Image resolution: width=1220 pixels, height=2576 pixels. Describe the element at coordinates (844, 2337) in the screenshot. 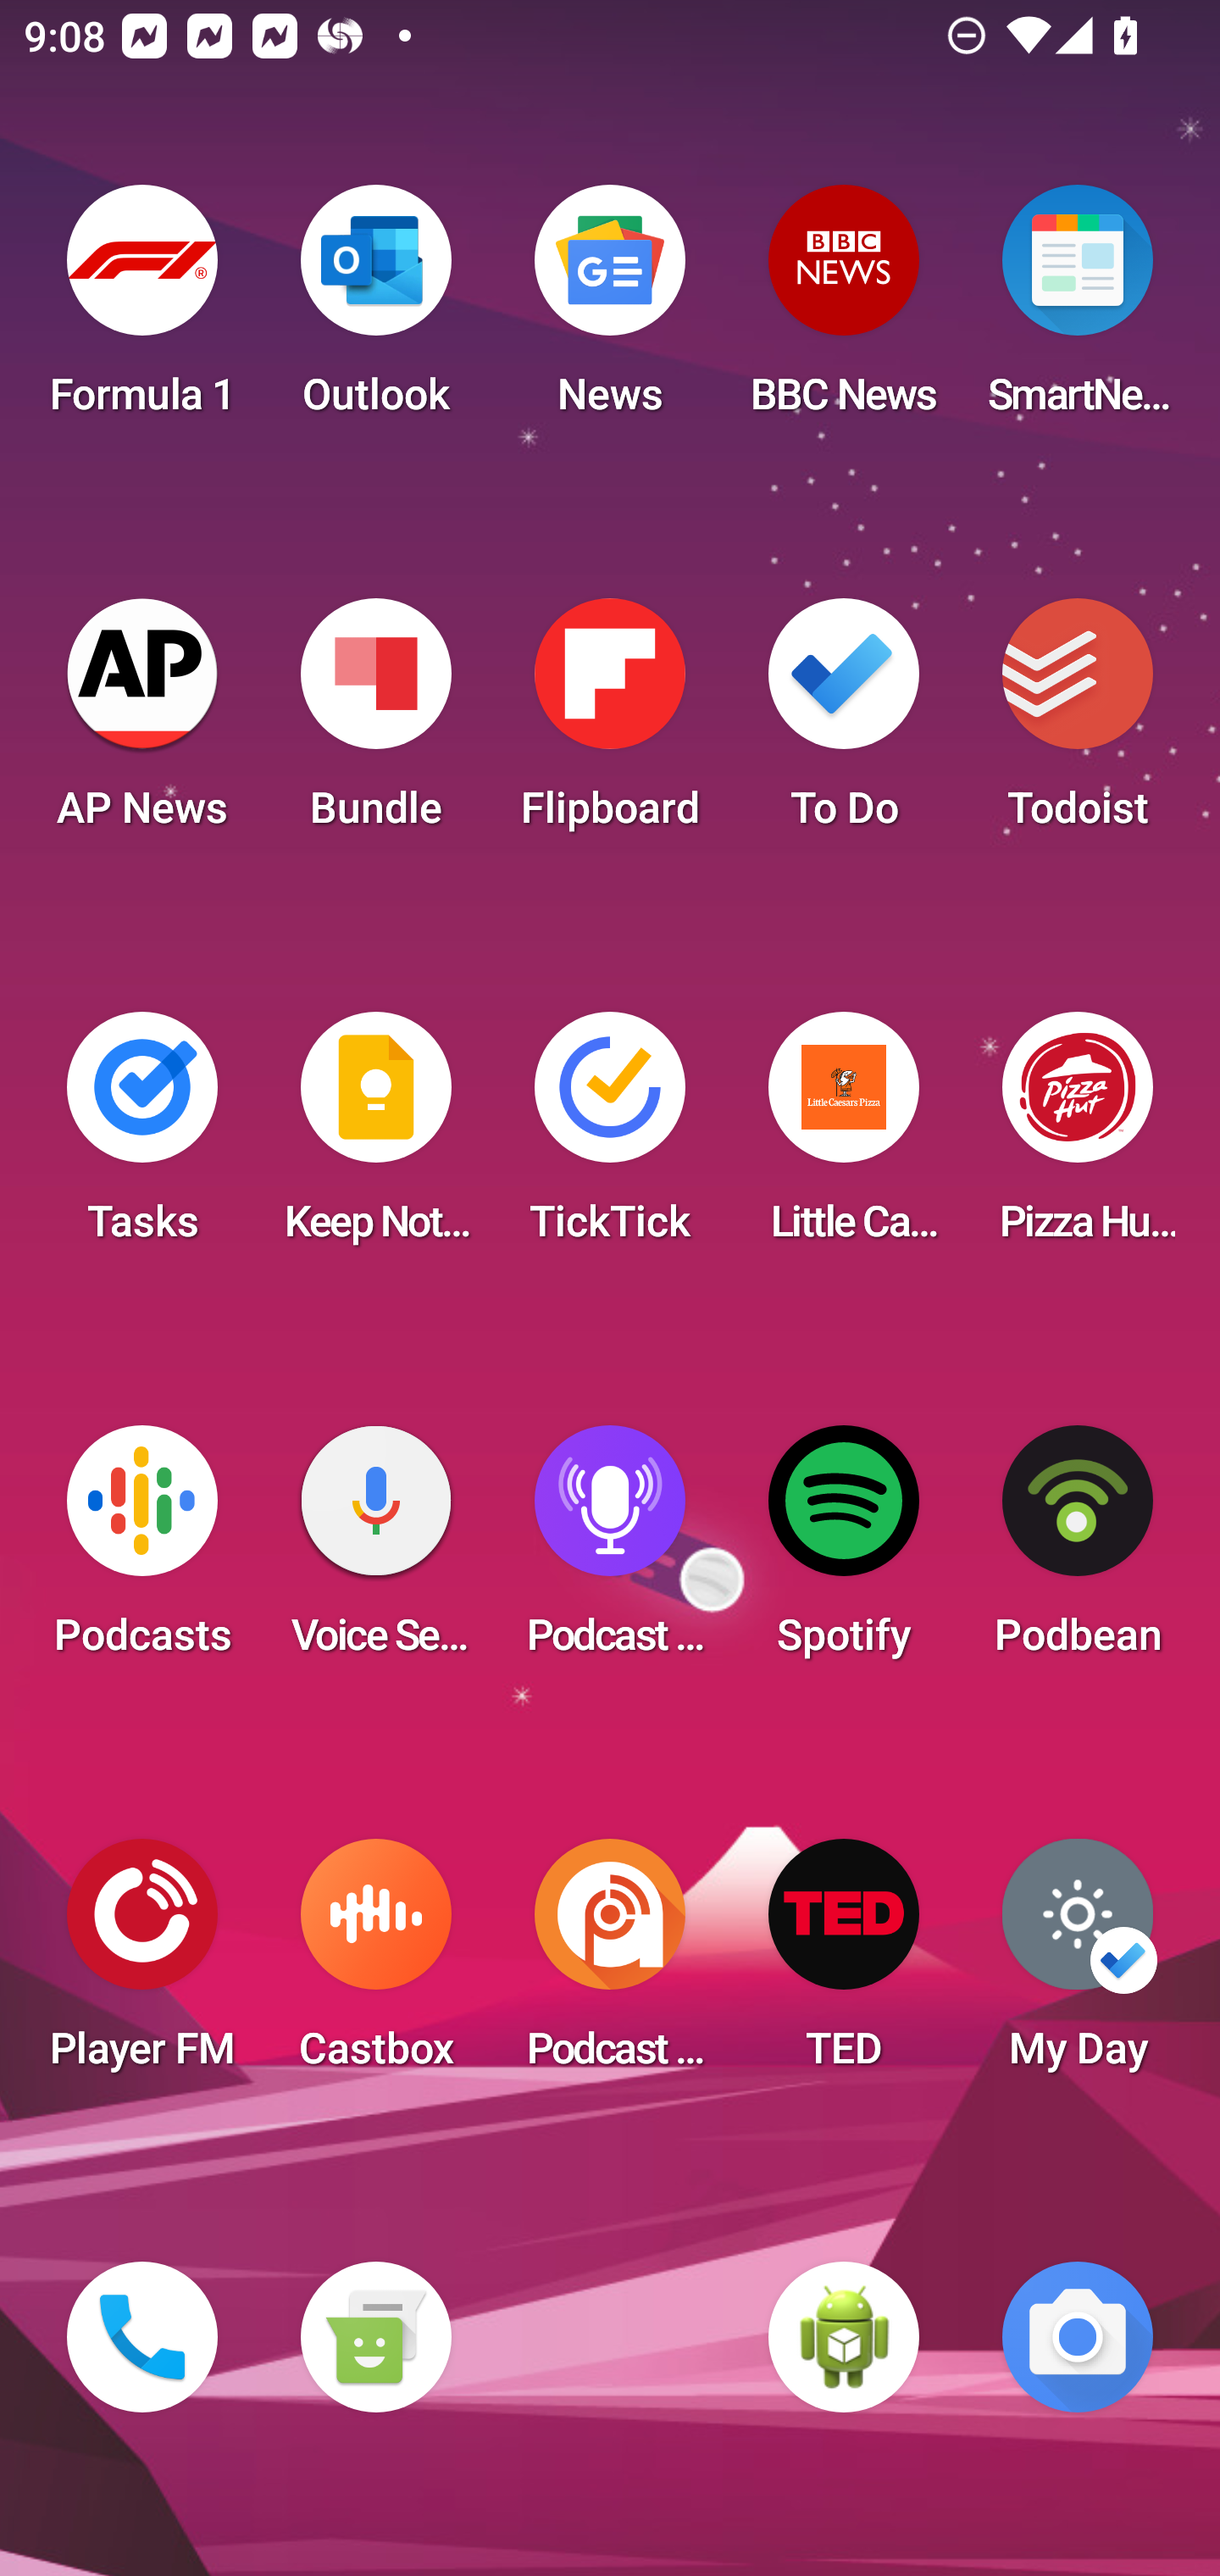

I see `WebView Browser Tester` at that location.